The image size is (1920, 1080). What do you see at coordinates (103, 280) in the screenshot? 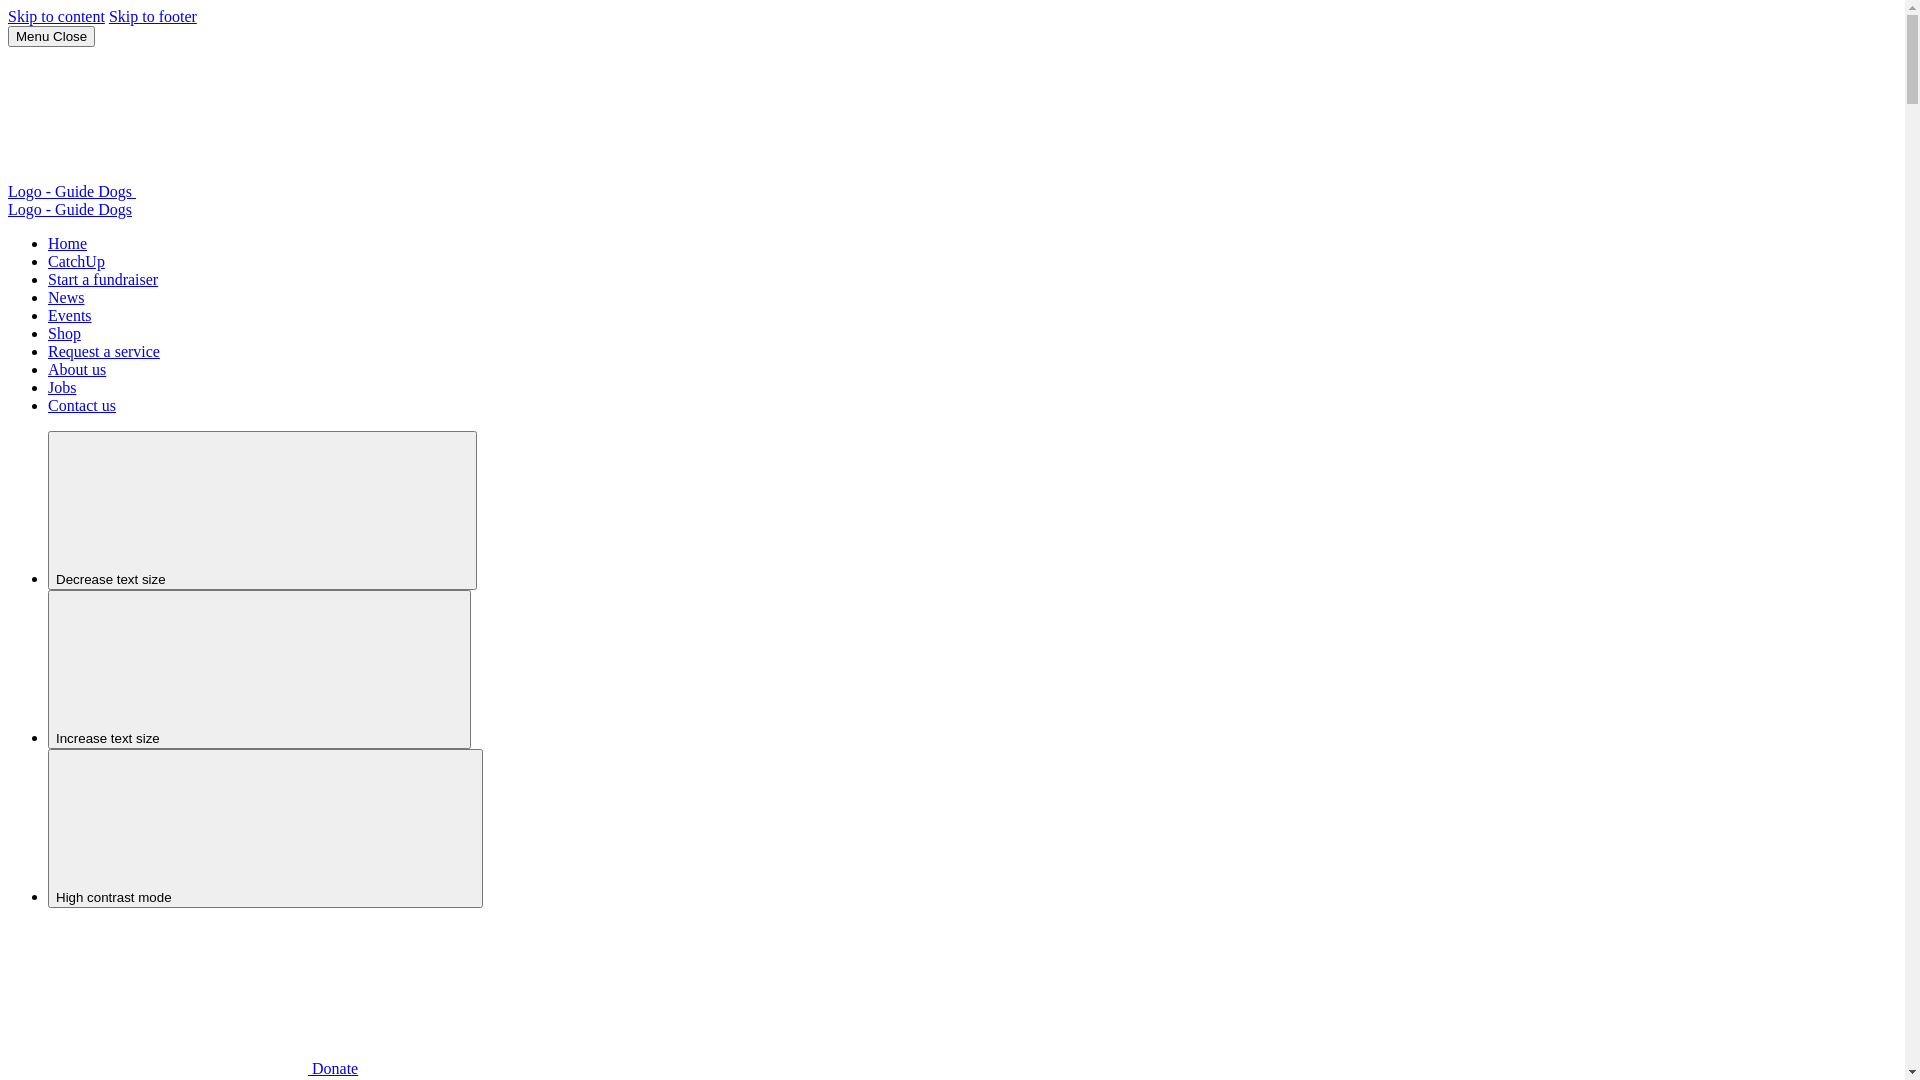
I see `Start a fundraiser` at bounding box center [103, 280].